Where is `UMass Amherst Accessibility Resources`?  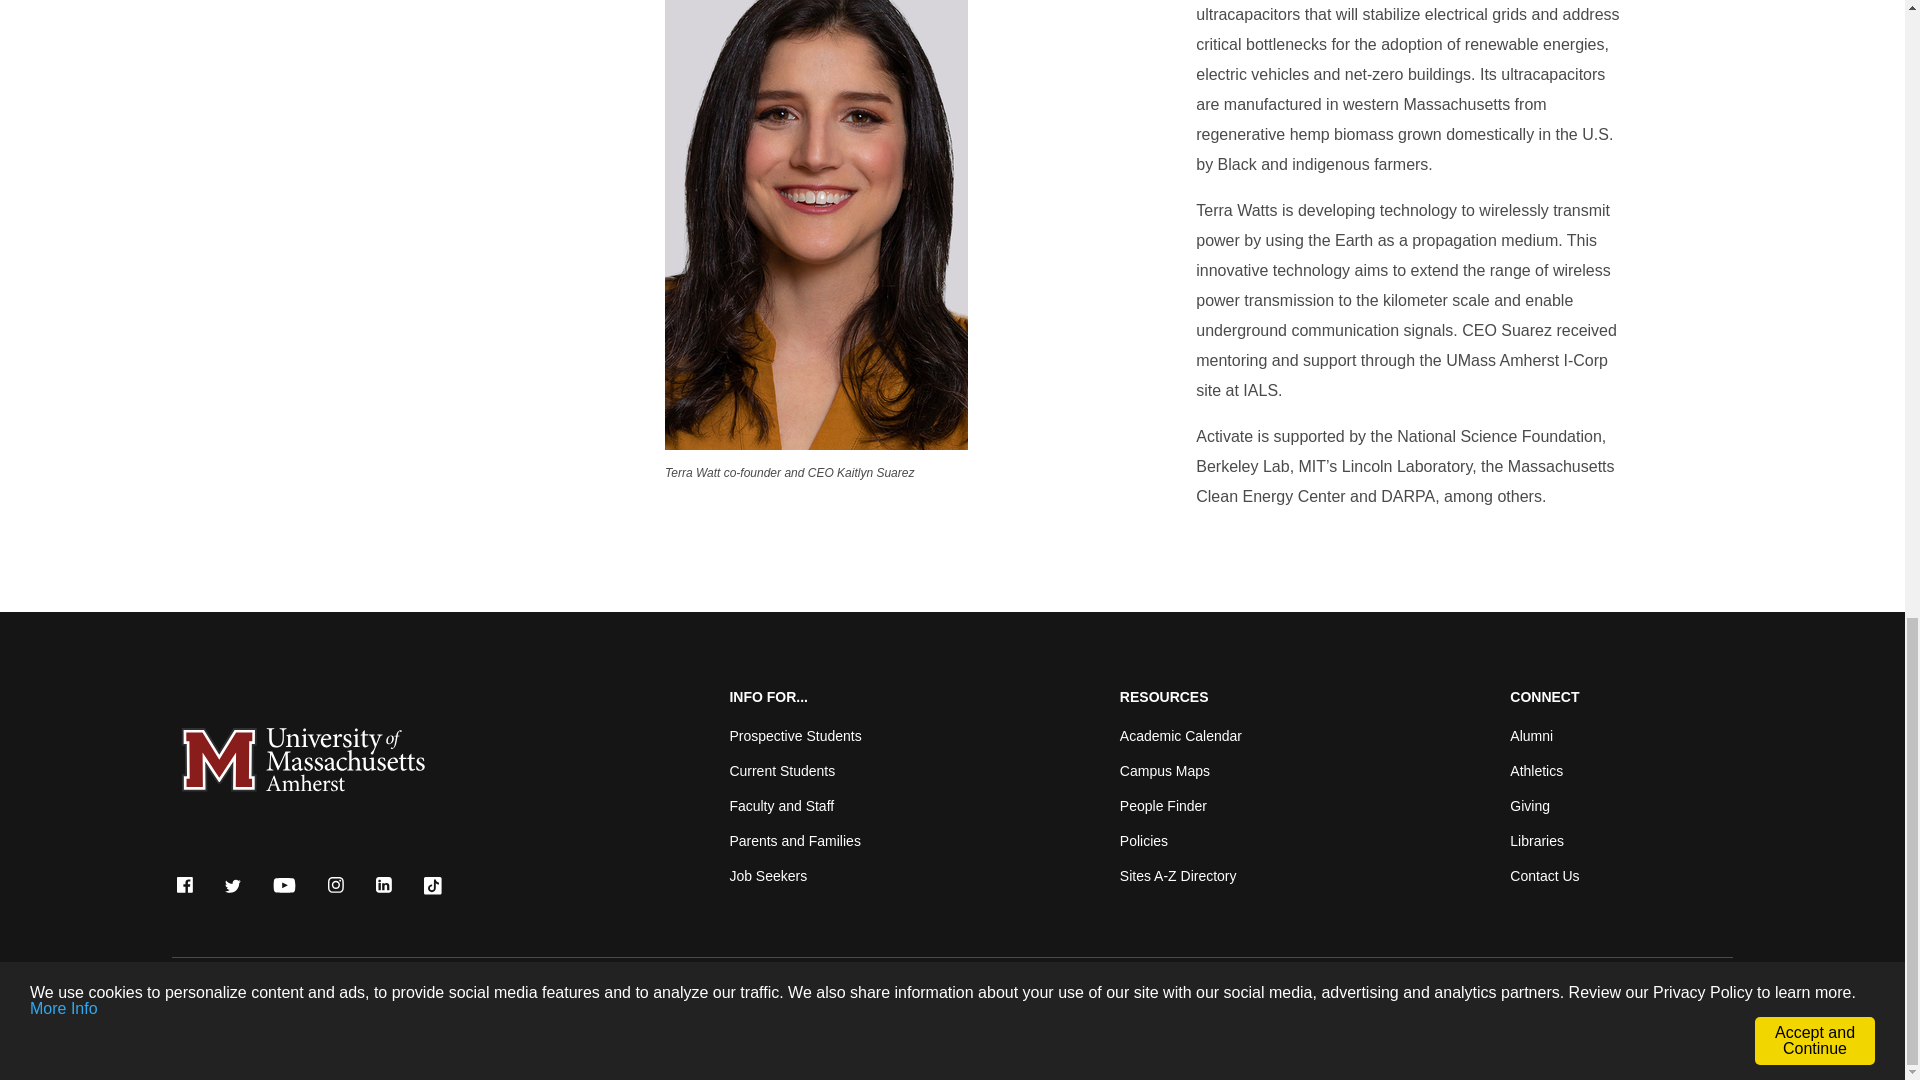 UMass Amherst Accessibility Resources is located at coordinates (1106, 995).